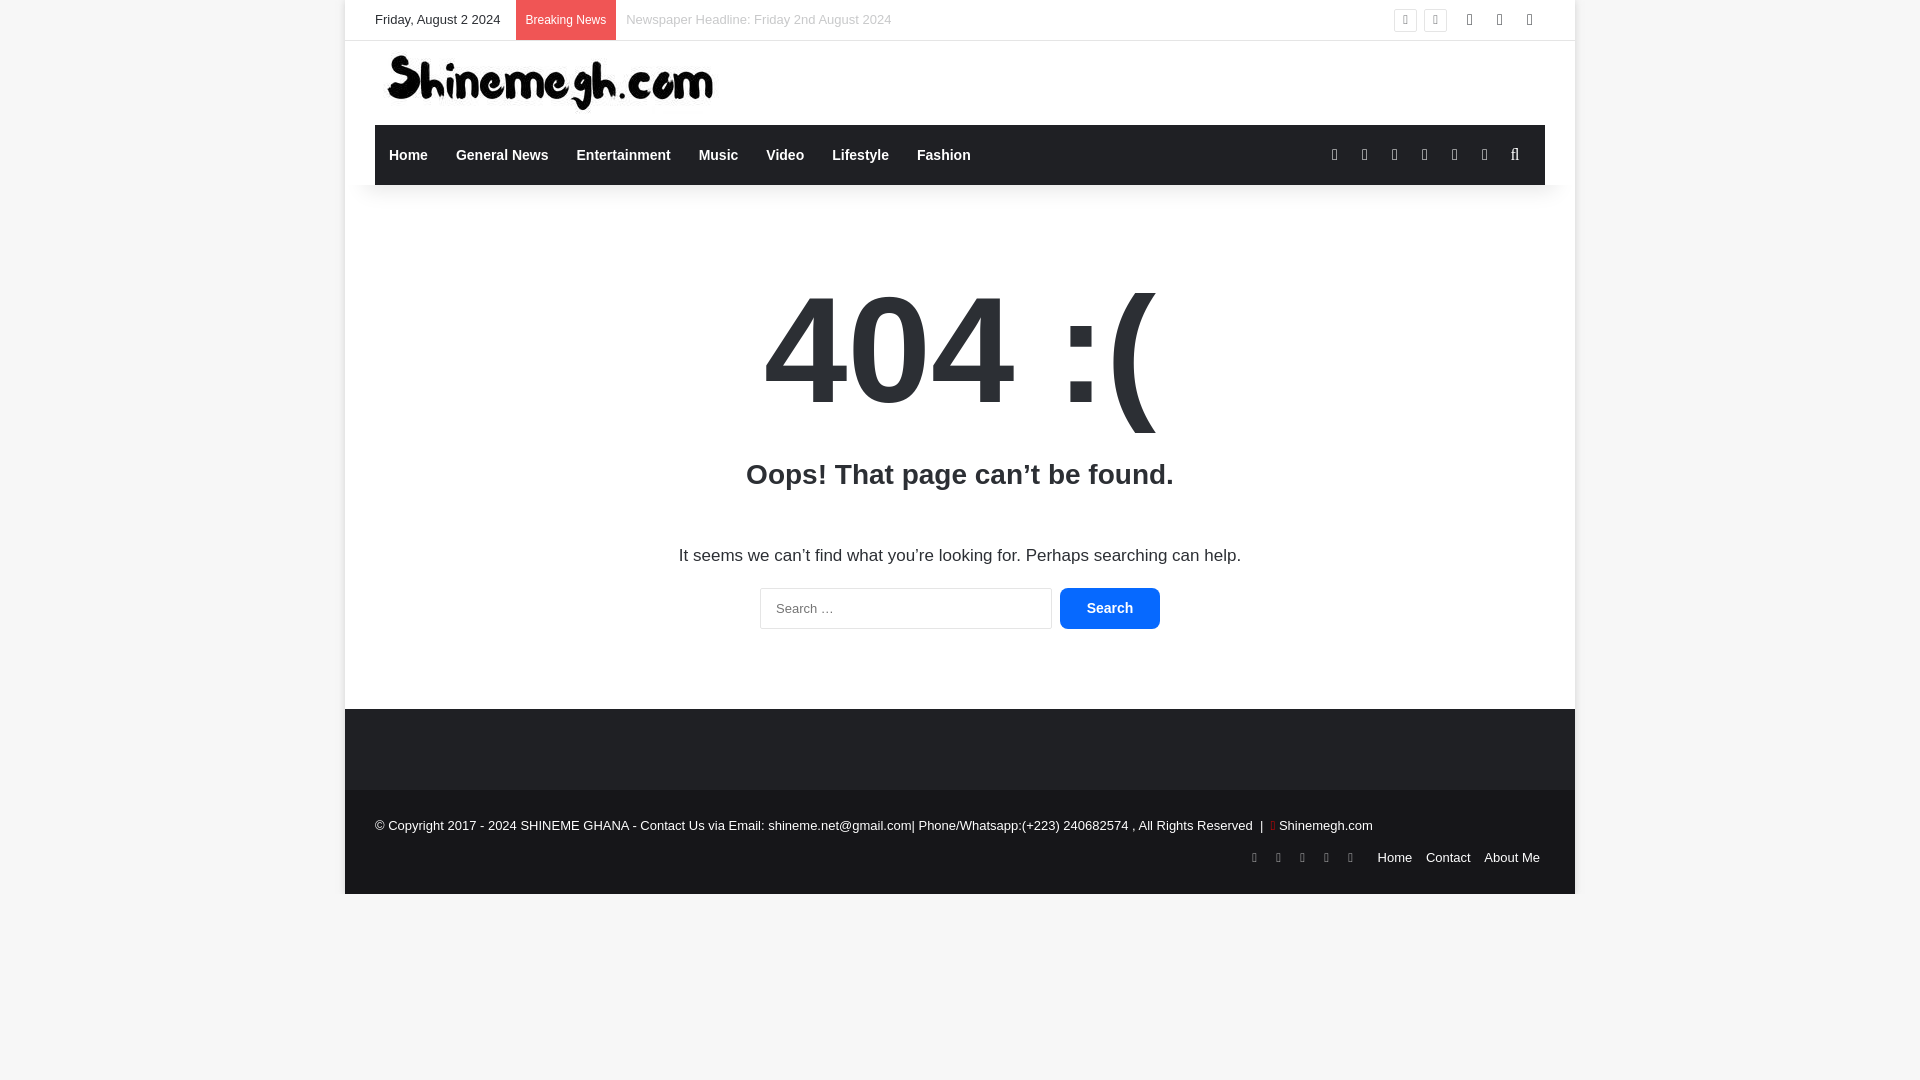 This screenshot has height=1080, width=1920. Describe the element at coordinates (550, 83) in the screenshot. I see `Shineme GH` at that location.